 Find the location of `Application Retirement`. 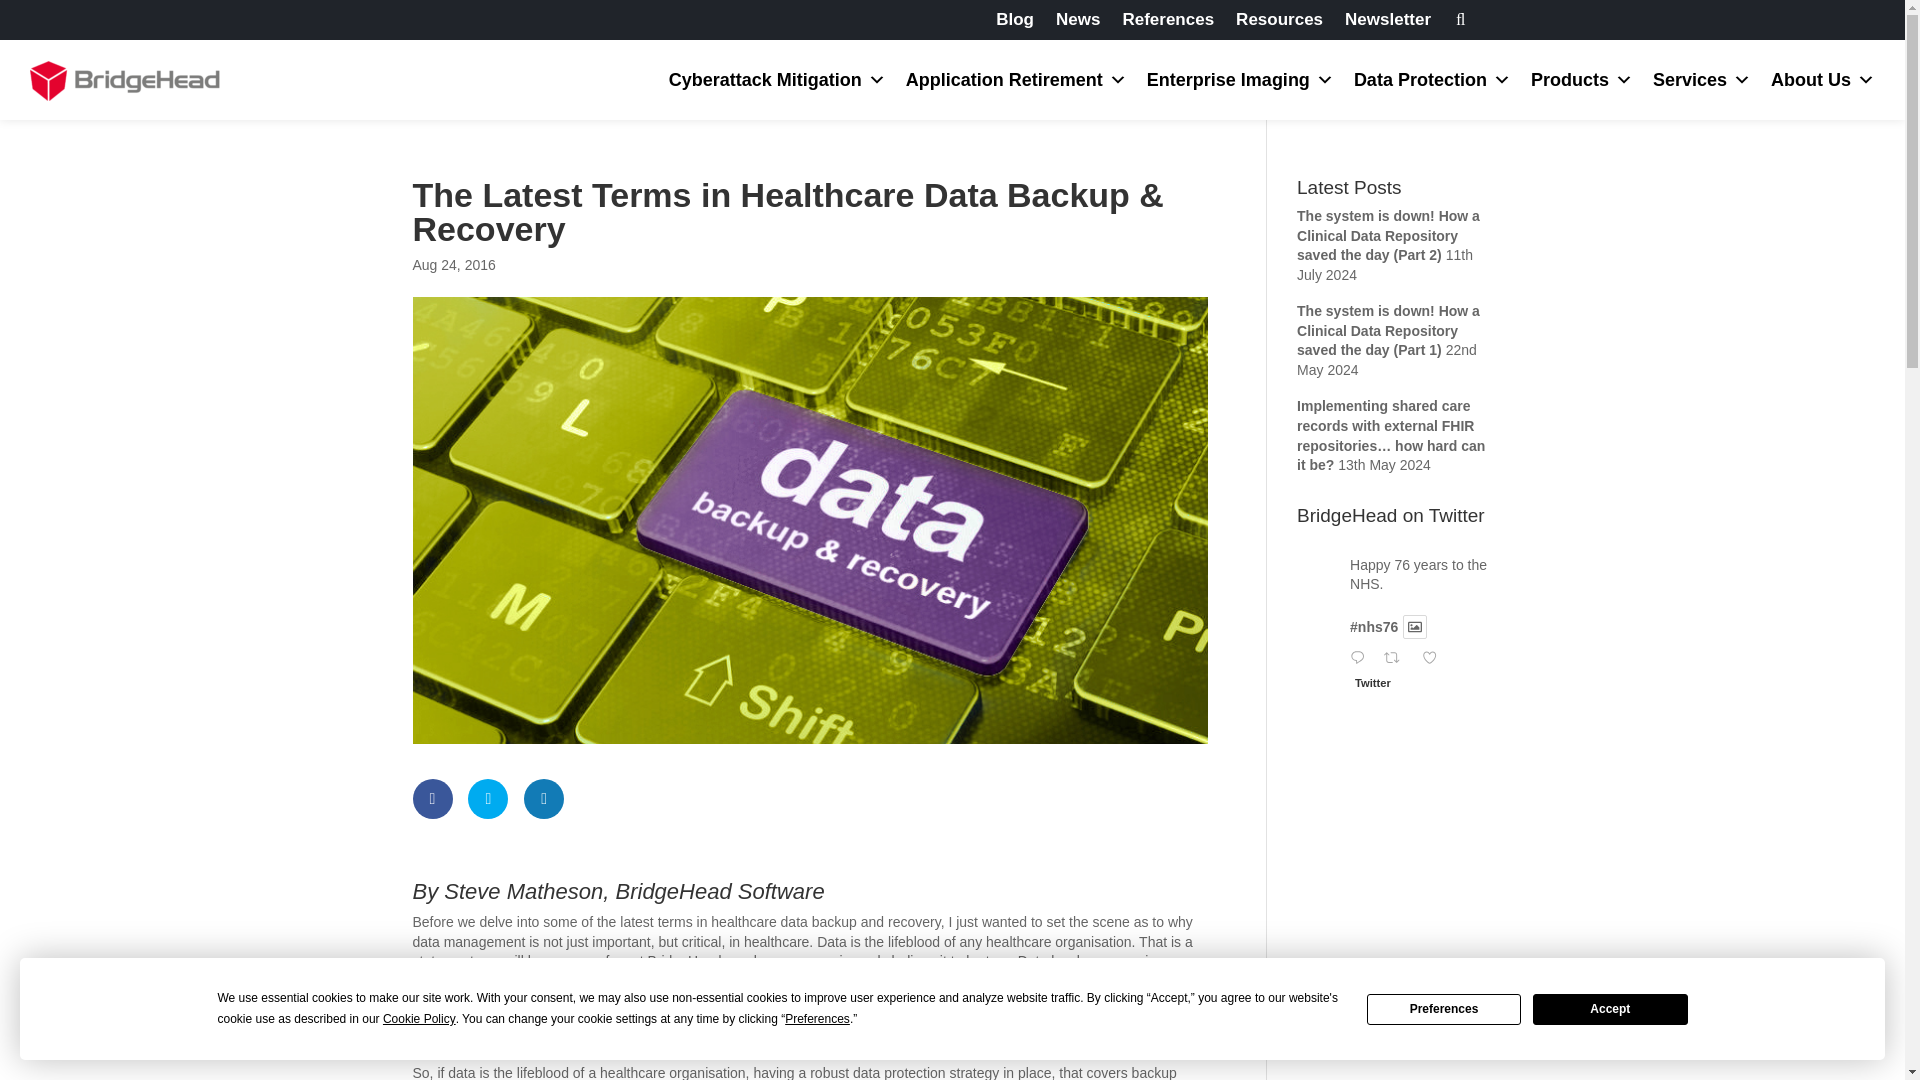

Application Retirement is located at coordinates (1016, 79).